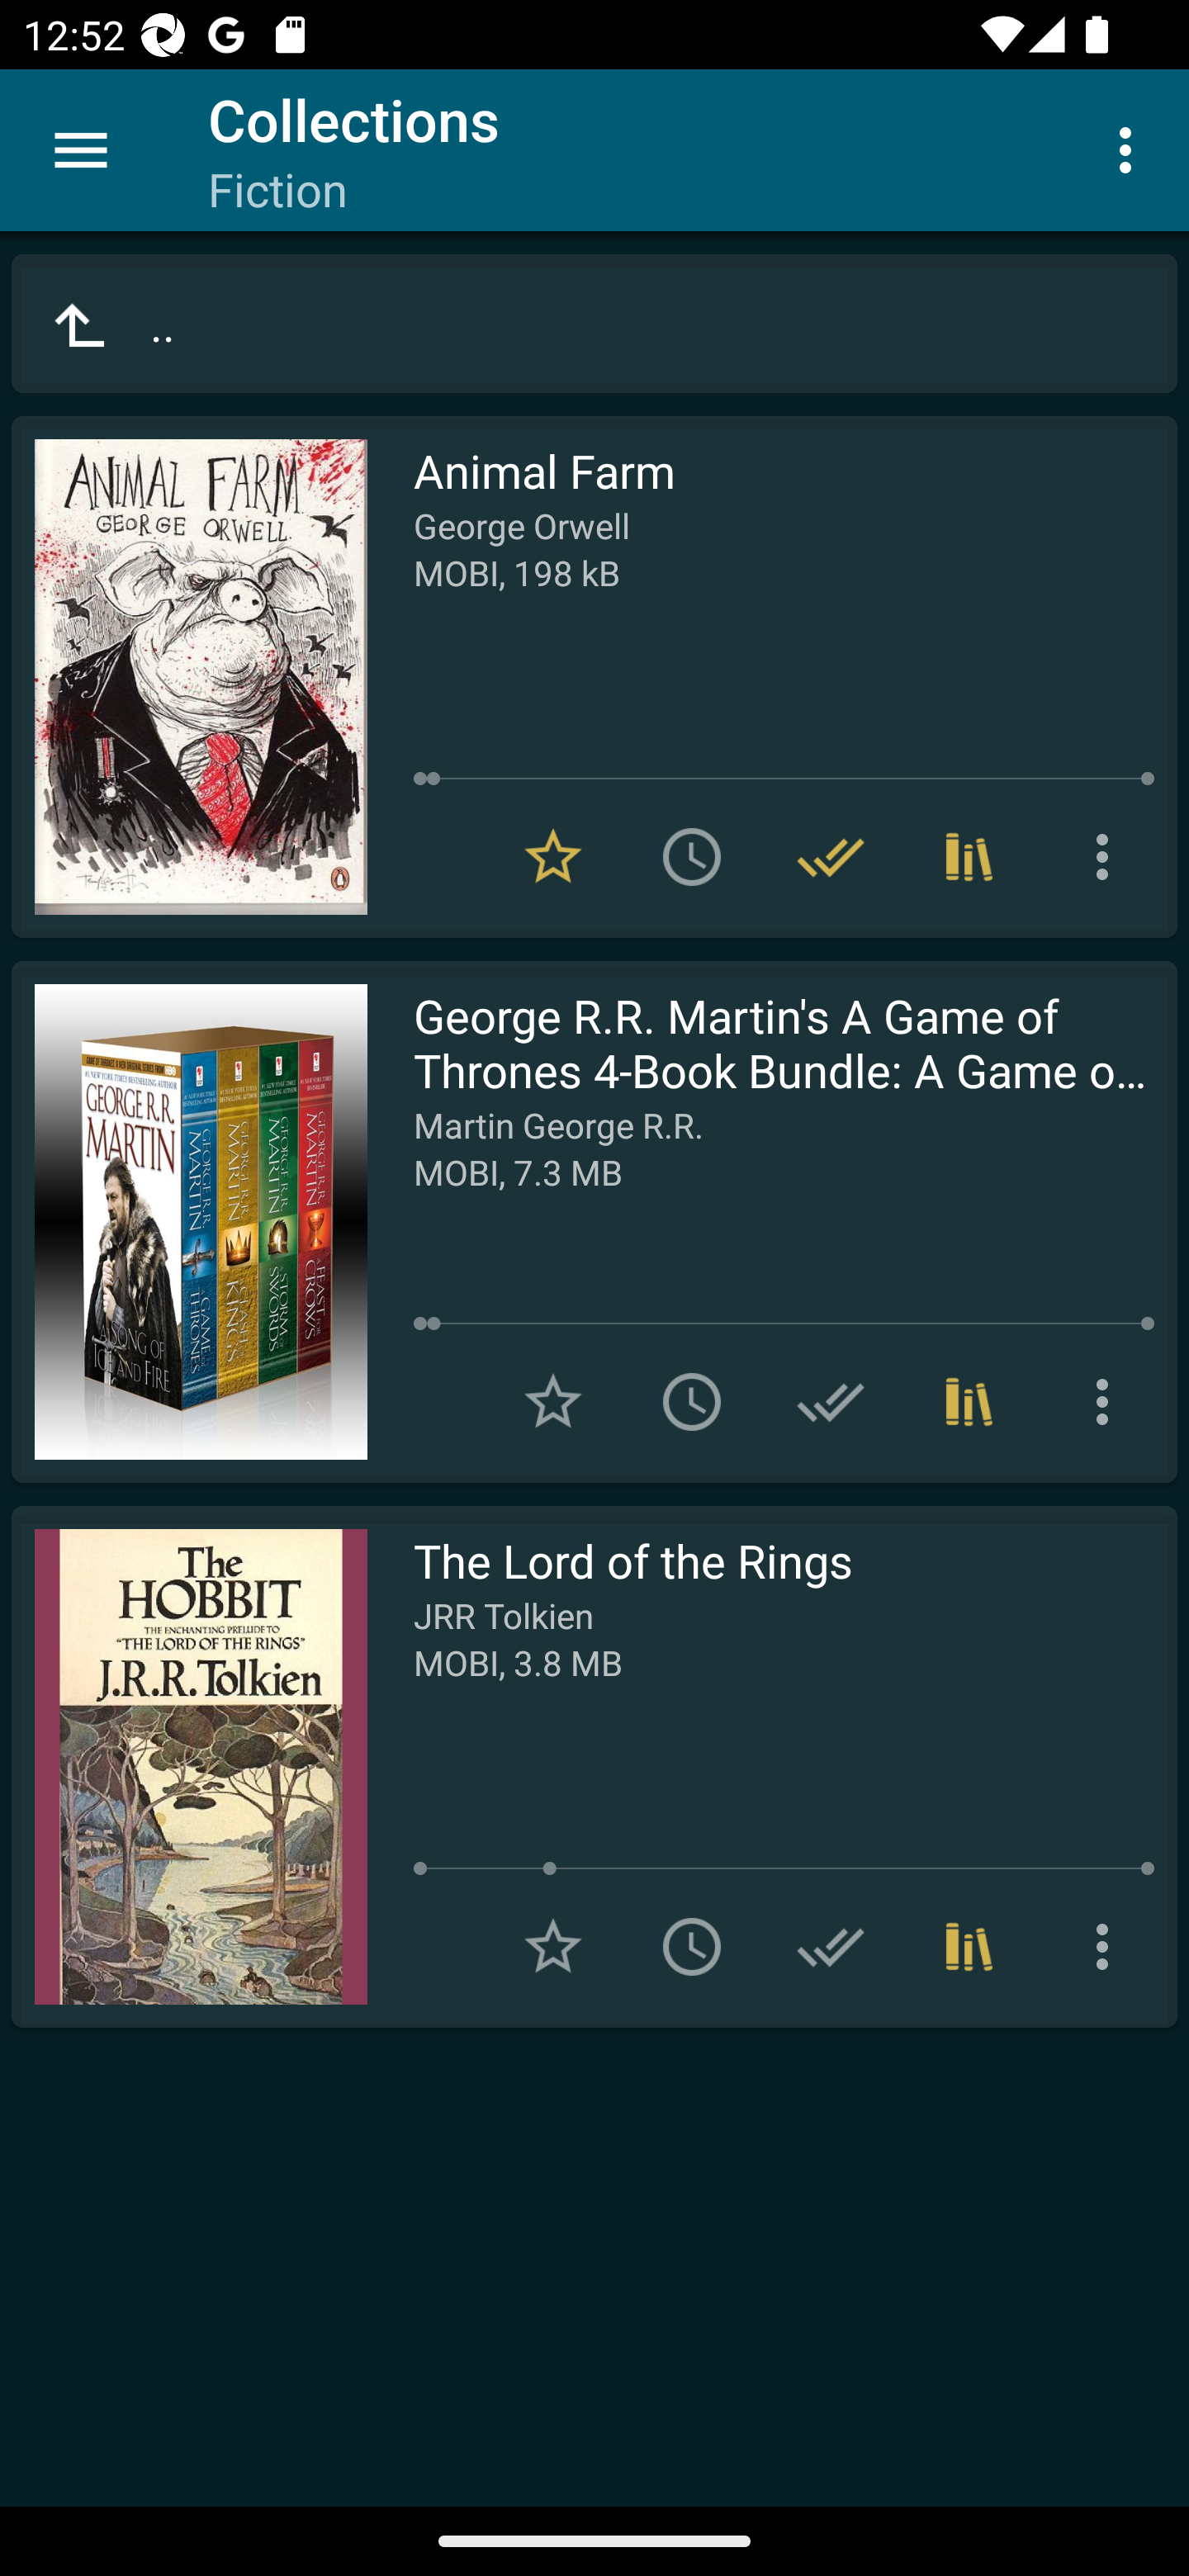  Describe the element at coordinates (831, 1947) in the screenshot. I see `Add to Have read` at that location.